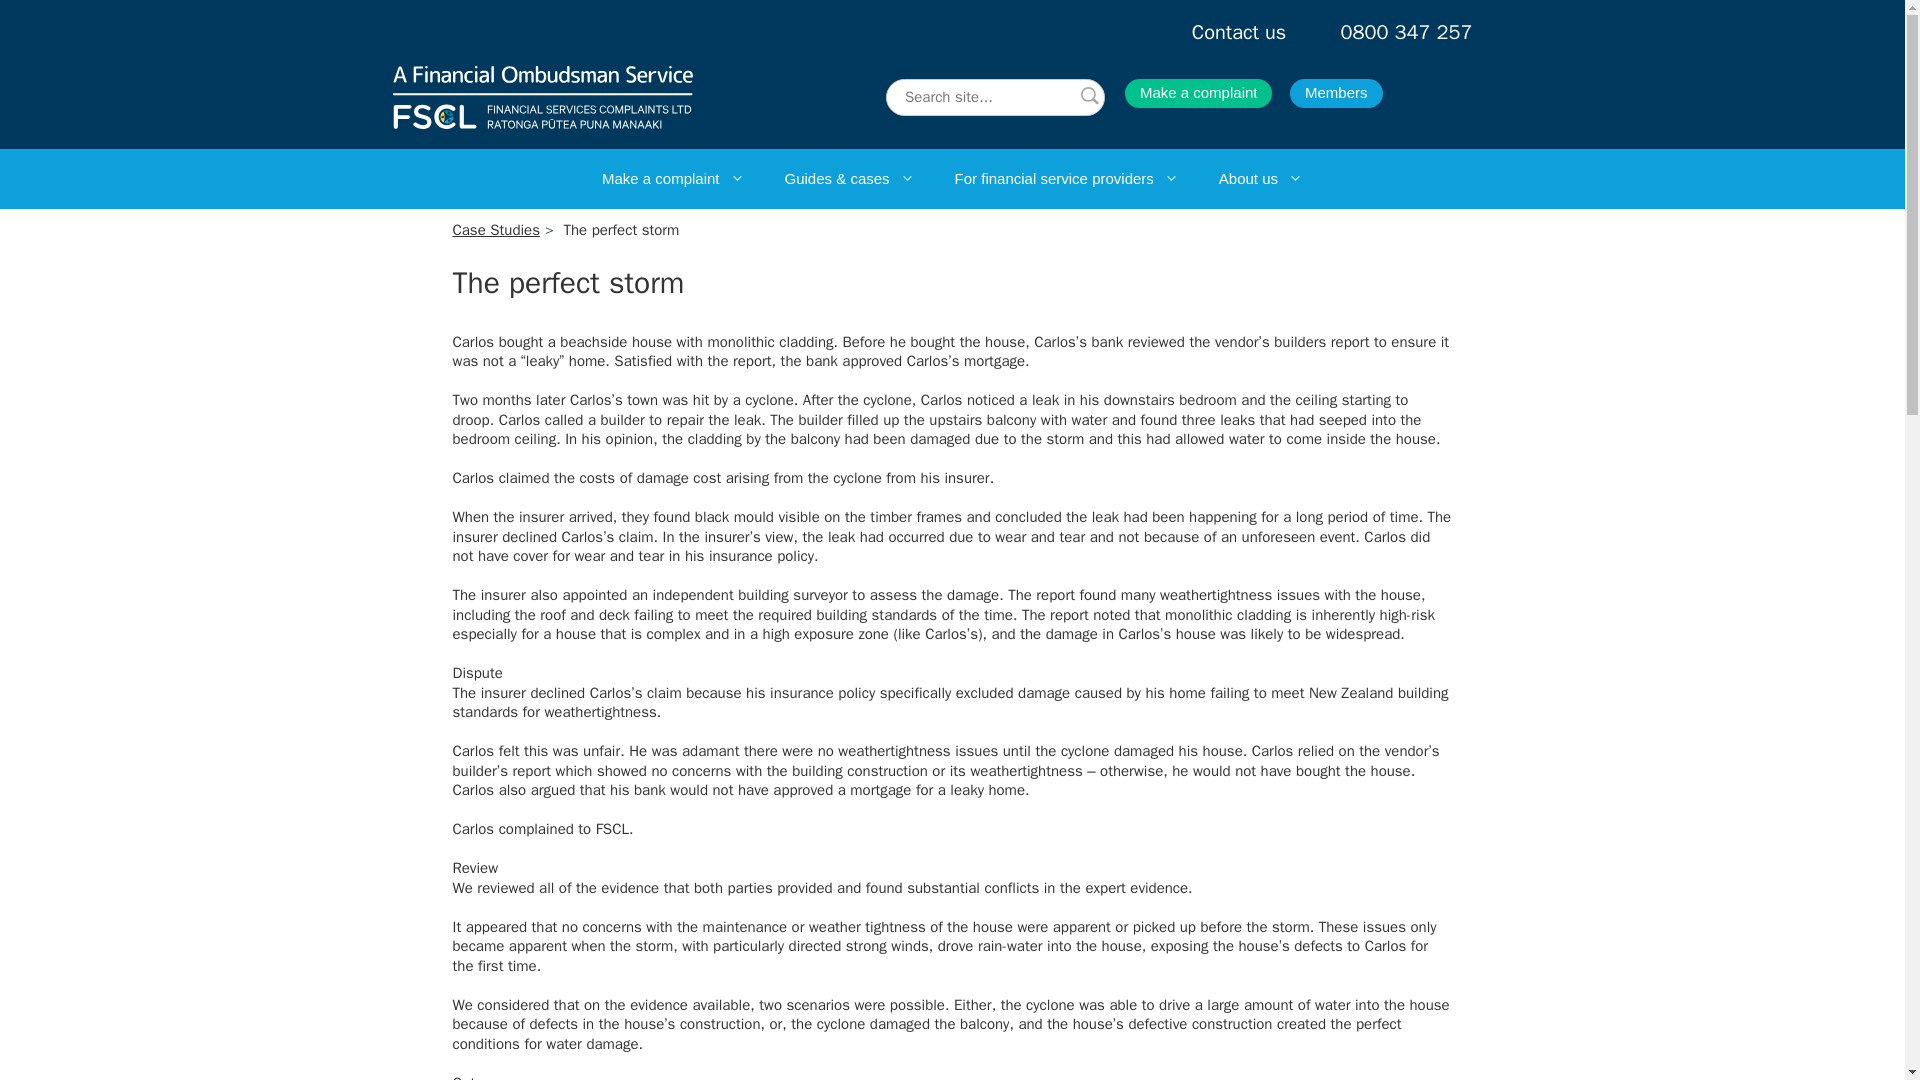 This screenshot has height=1080, width=1920. I want to click on Members, so click(1336, 93).